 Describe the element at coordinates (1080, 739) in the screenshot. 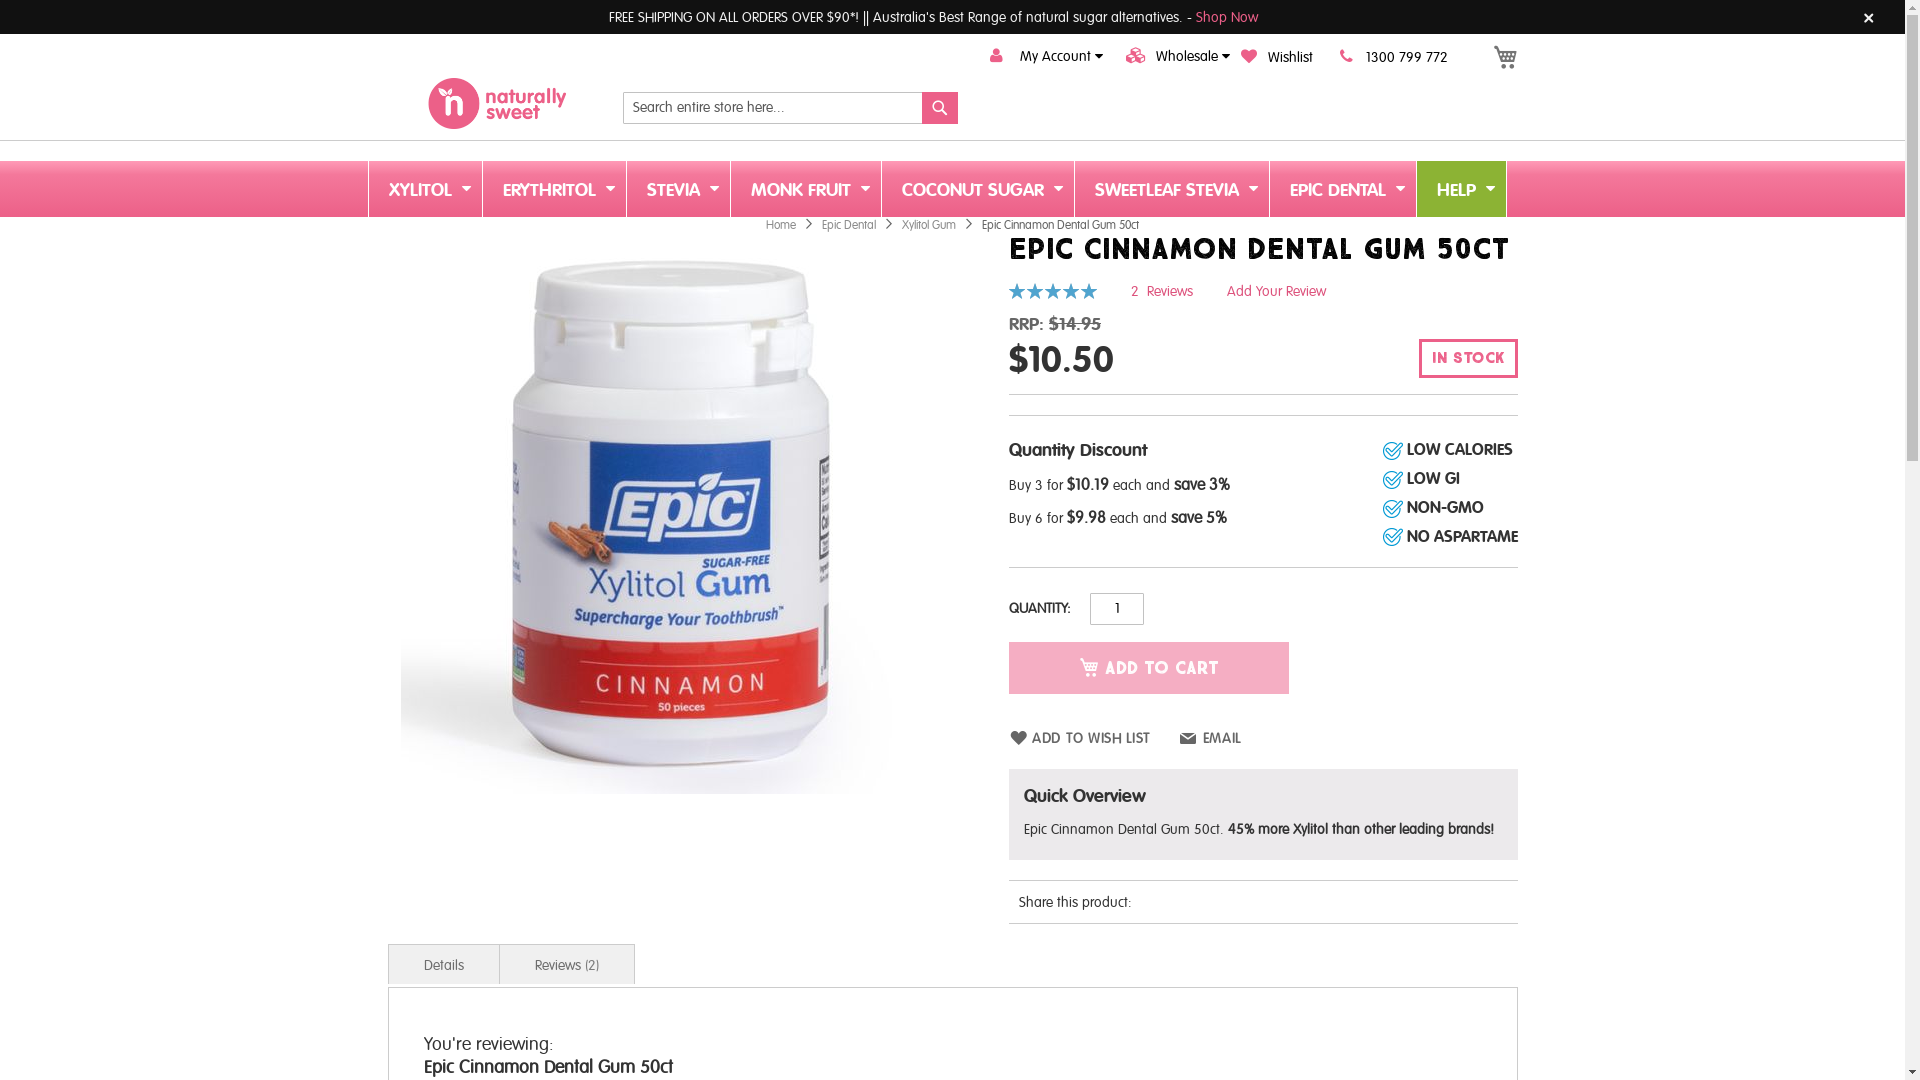

I see `ADD TO WISH LIST` at that location.